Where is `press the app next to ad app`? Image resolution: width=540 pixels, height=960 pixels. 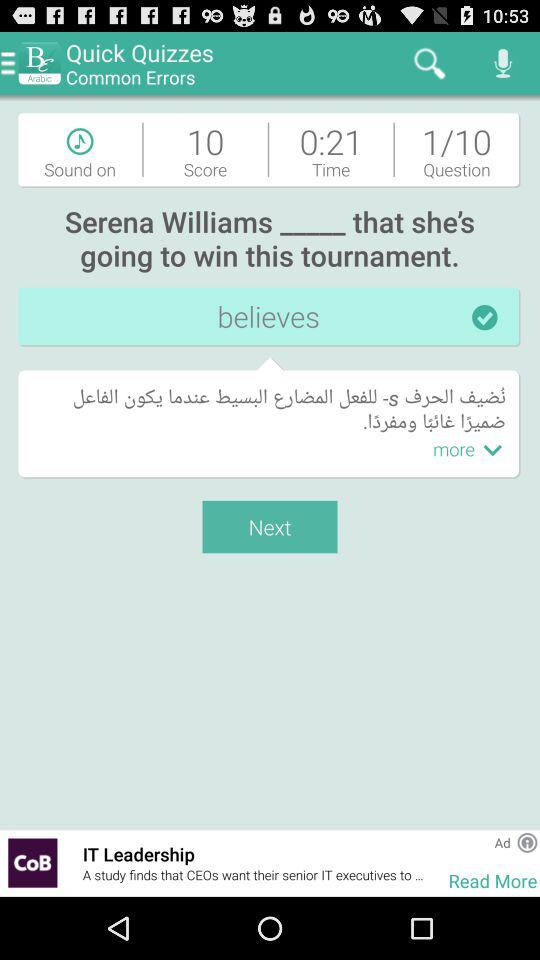
press the app next to ad app is located at coordinates (527, 842).